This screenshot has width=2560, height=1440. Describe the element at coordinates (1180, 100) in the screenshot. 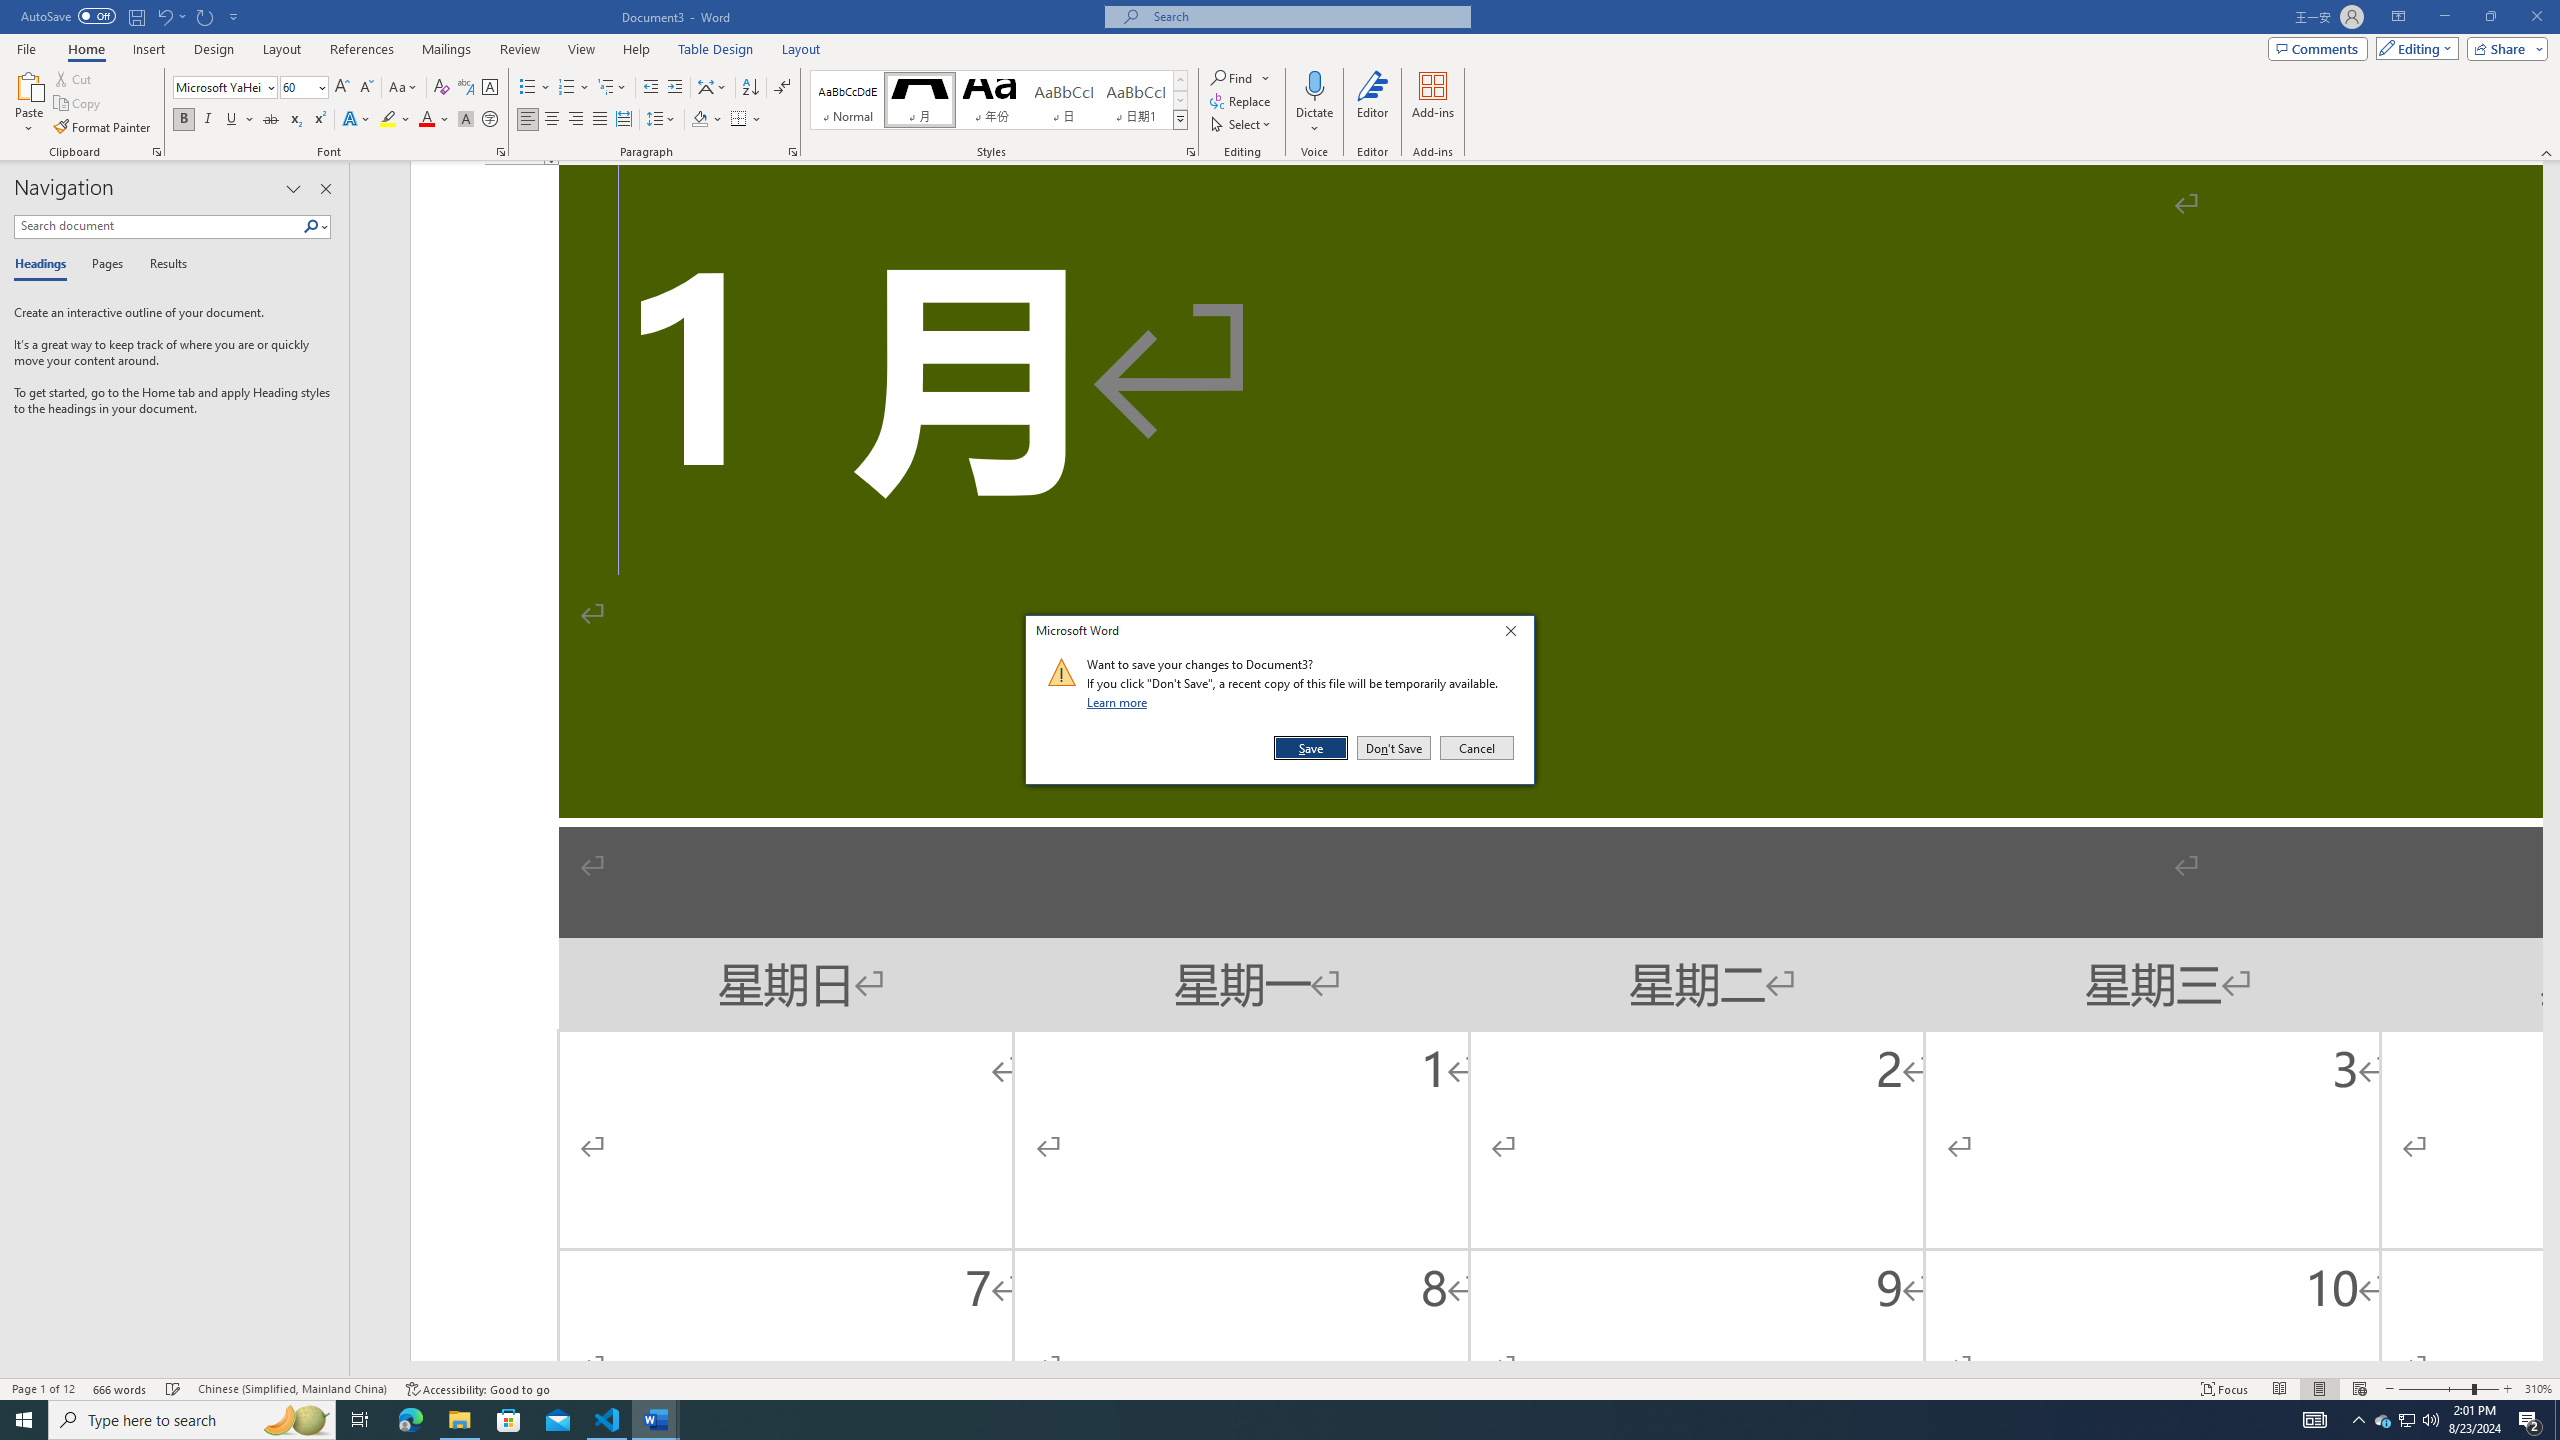

I see `Row Down` at that location.